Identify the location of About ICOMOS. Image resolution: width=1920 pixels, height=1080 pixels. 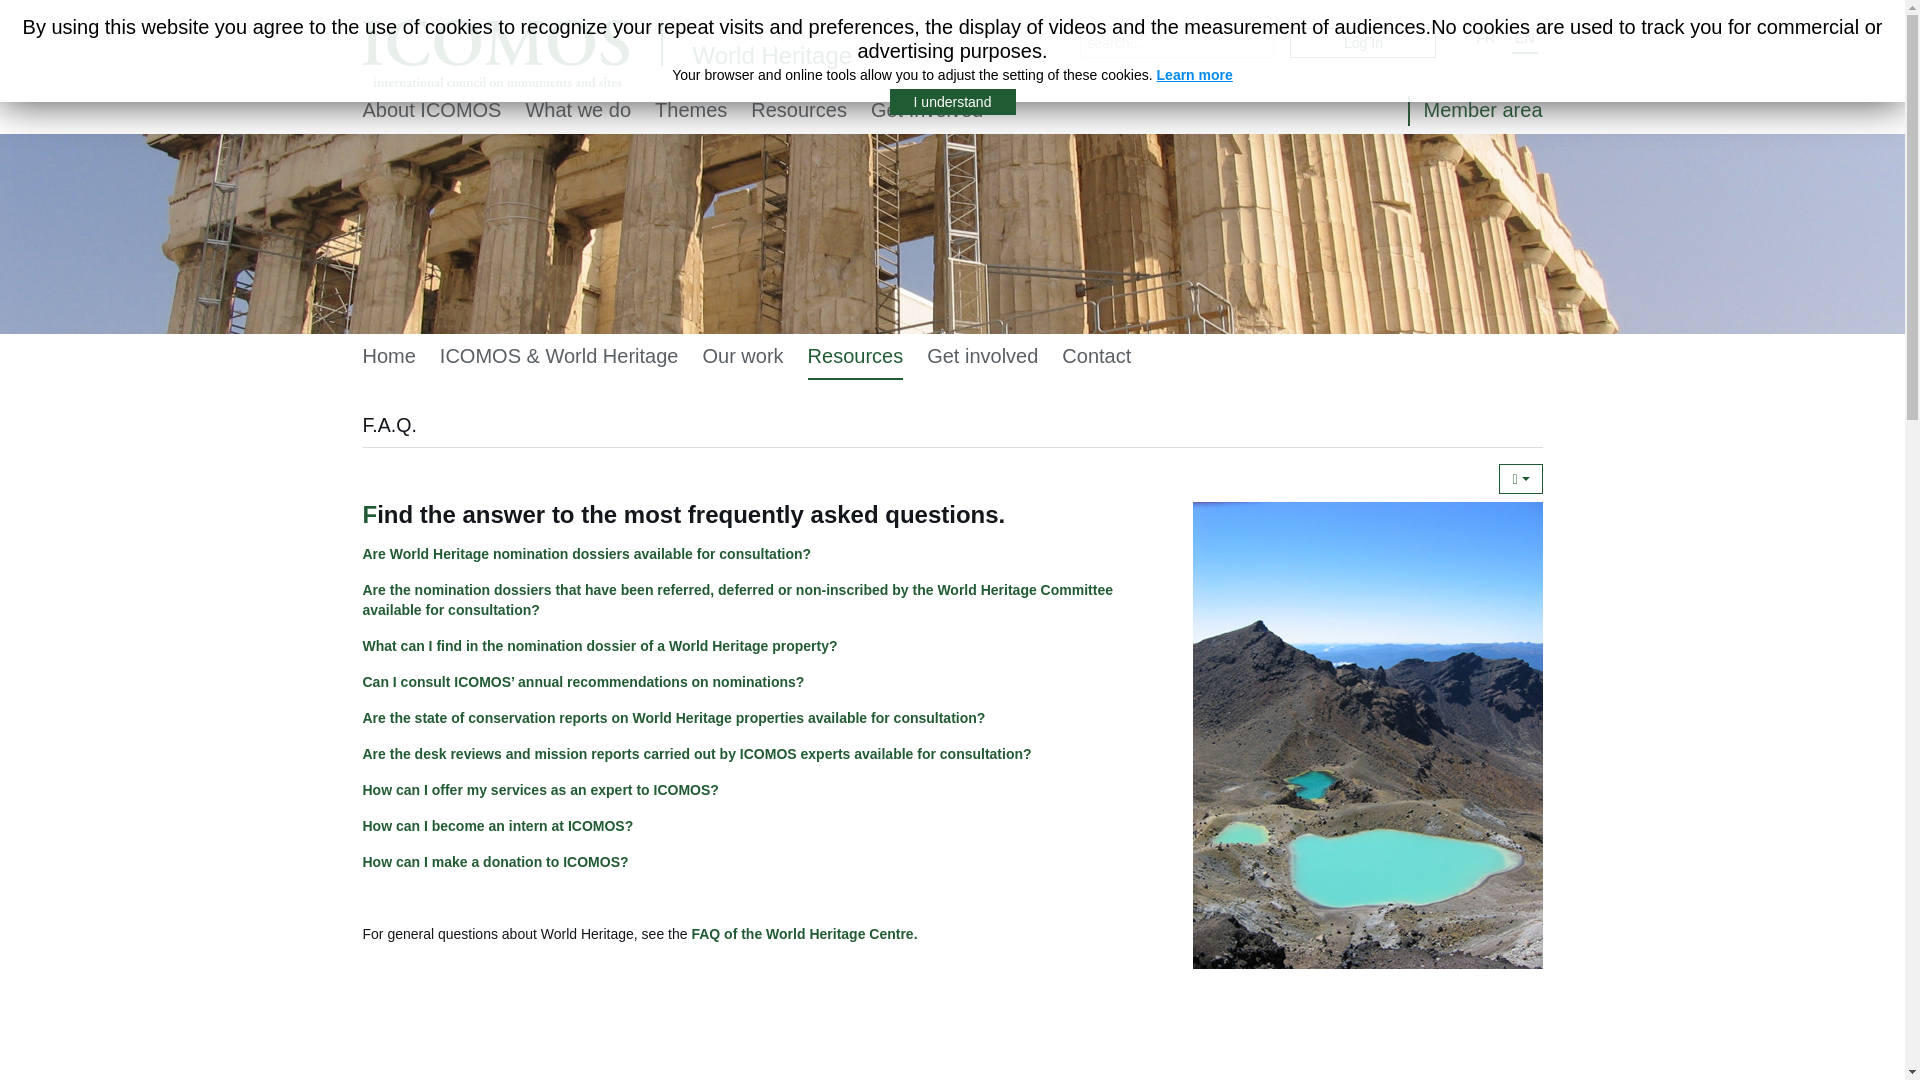
(432, 110).